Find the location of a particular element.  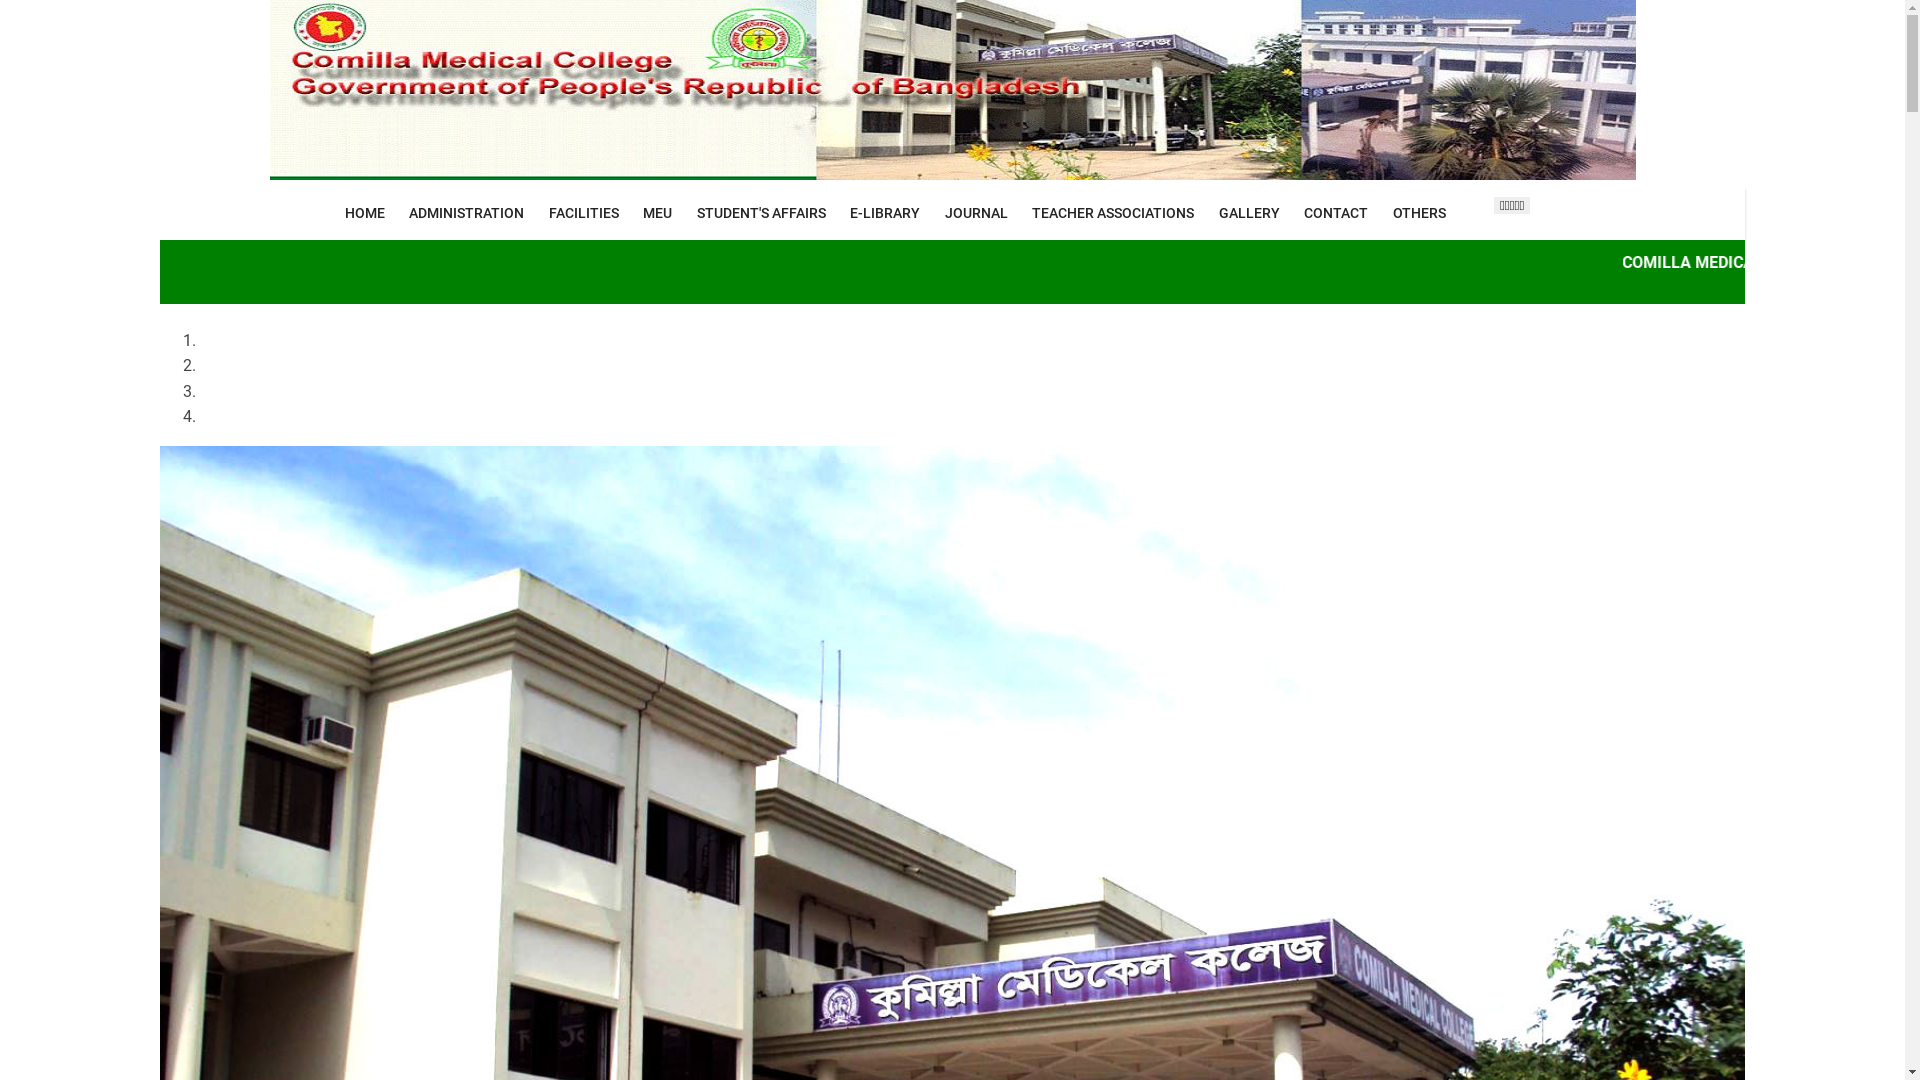

STUDENT'S AFFAIRS is located at coordinates (761, 214).